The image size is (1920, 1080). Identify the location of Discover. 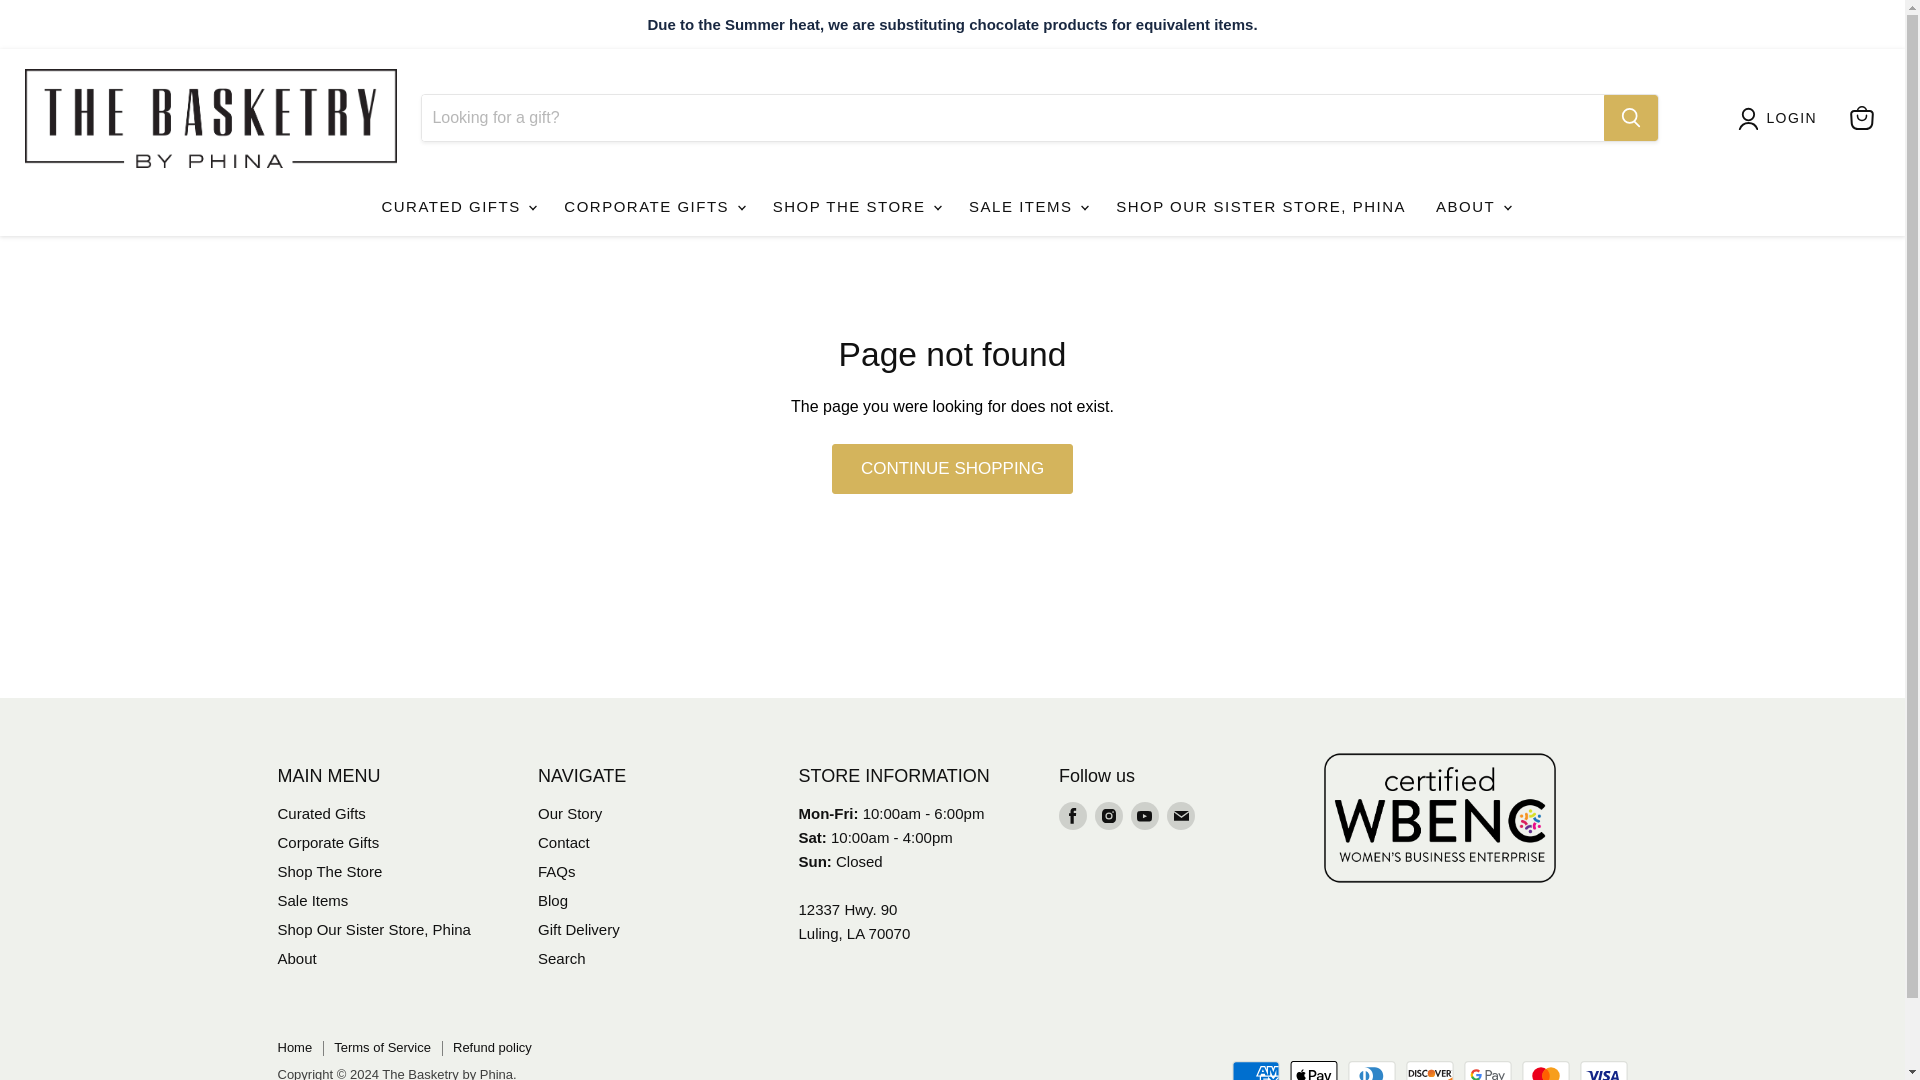
(1429, 1070).